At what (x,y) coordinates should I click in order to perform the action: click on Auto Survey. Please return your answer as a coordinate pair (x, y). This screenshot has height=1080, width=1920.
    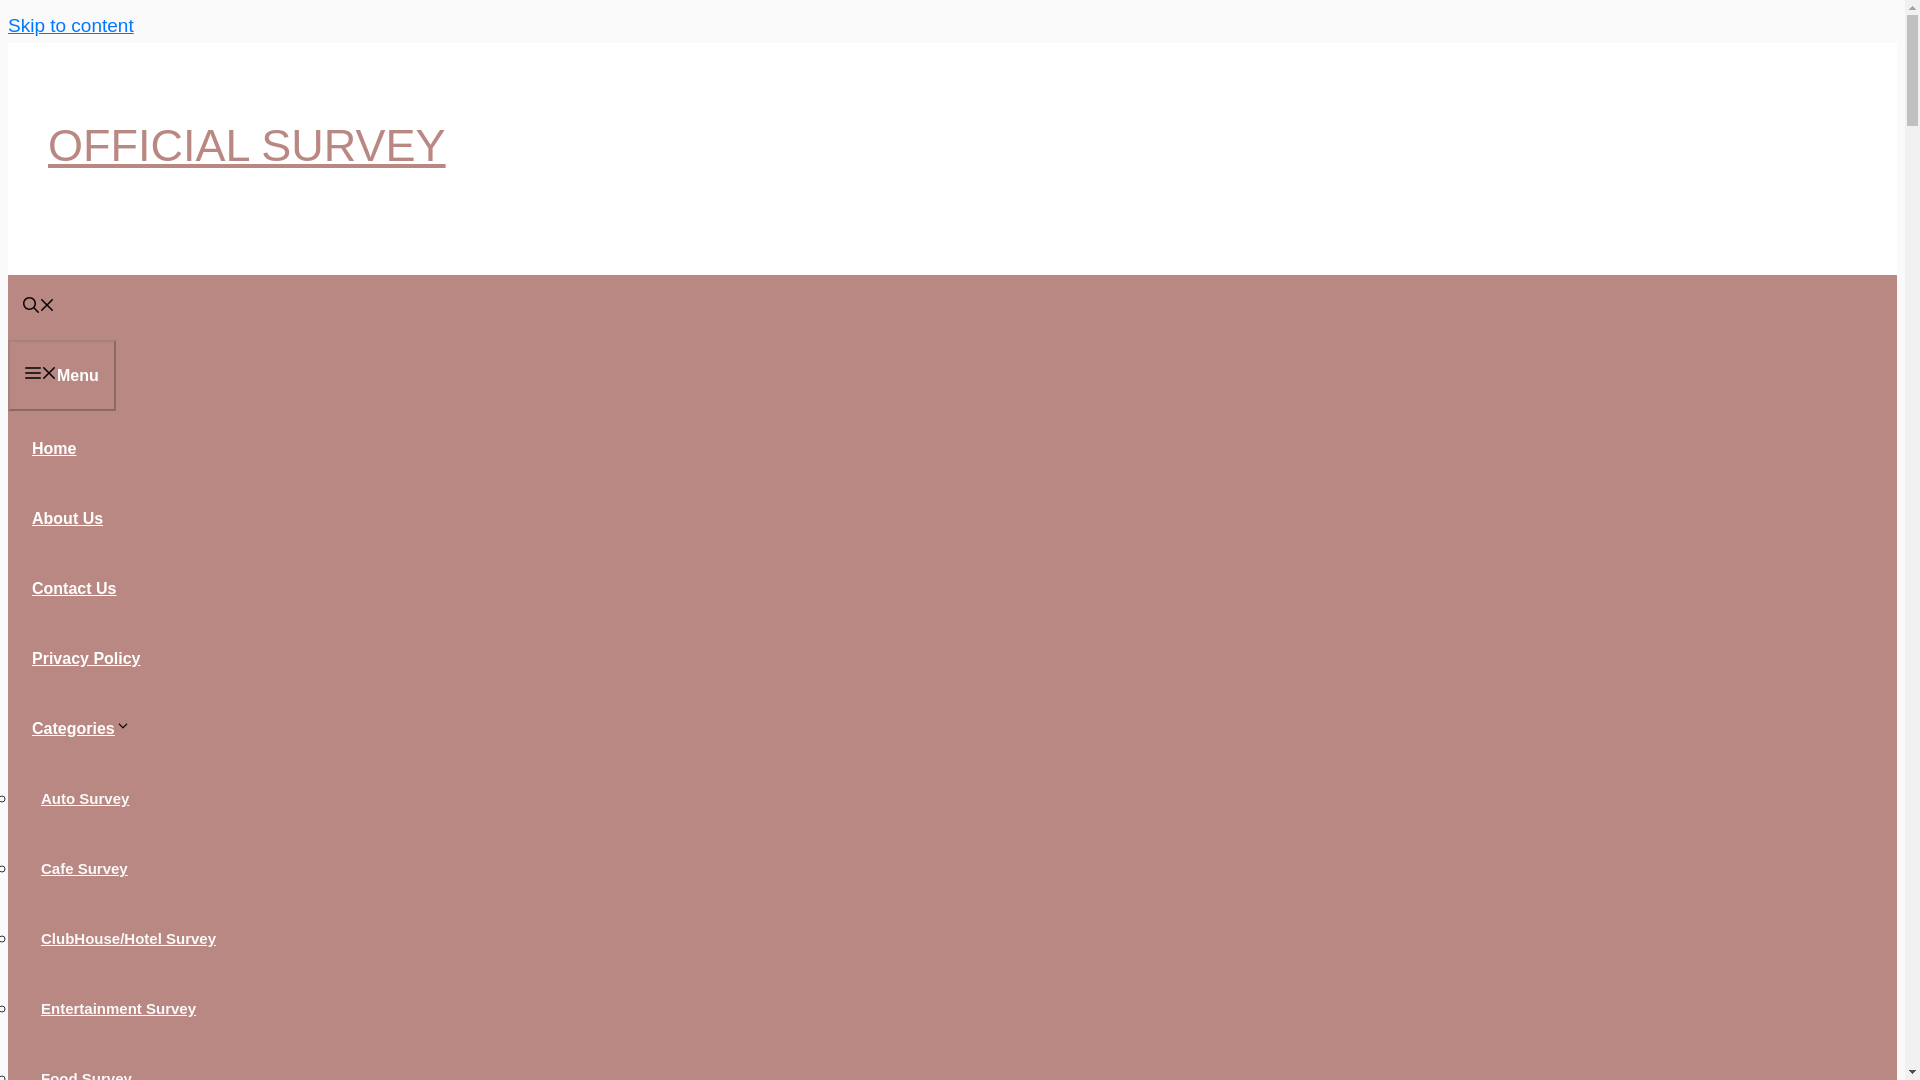
    Looking at the image, I should click on (85, 798).